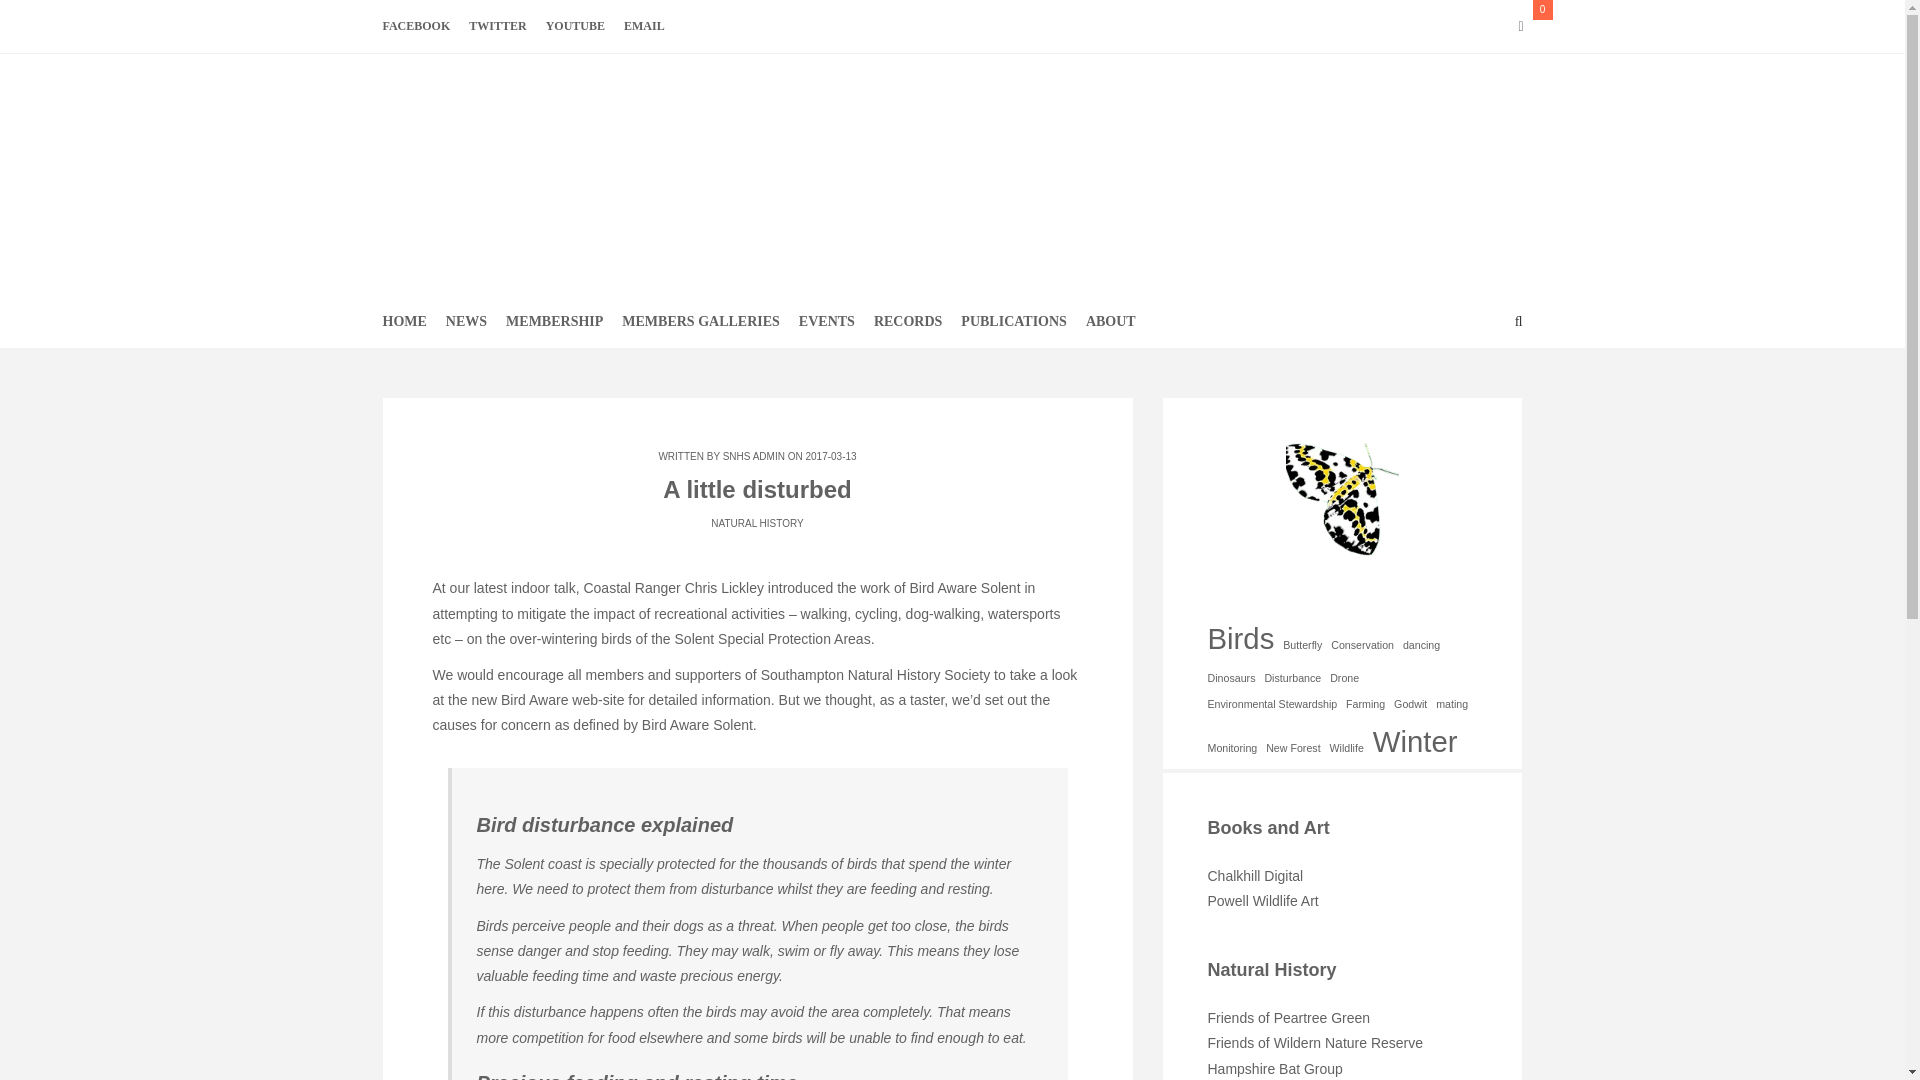  What do you see at coordinates (574, 26) in the screenshot?
I see `YOUTUBE` at bounding box center [574, 26].